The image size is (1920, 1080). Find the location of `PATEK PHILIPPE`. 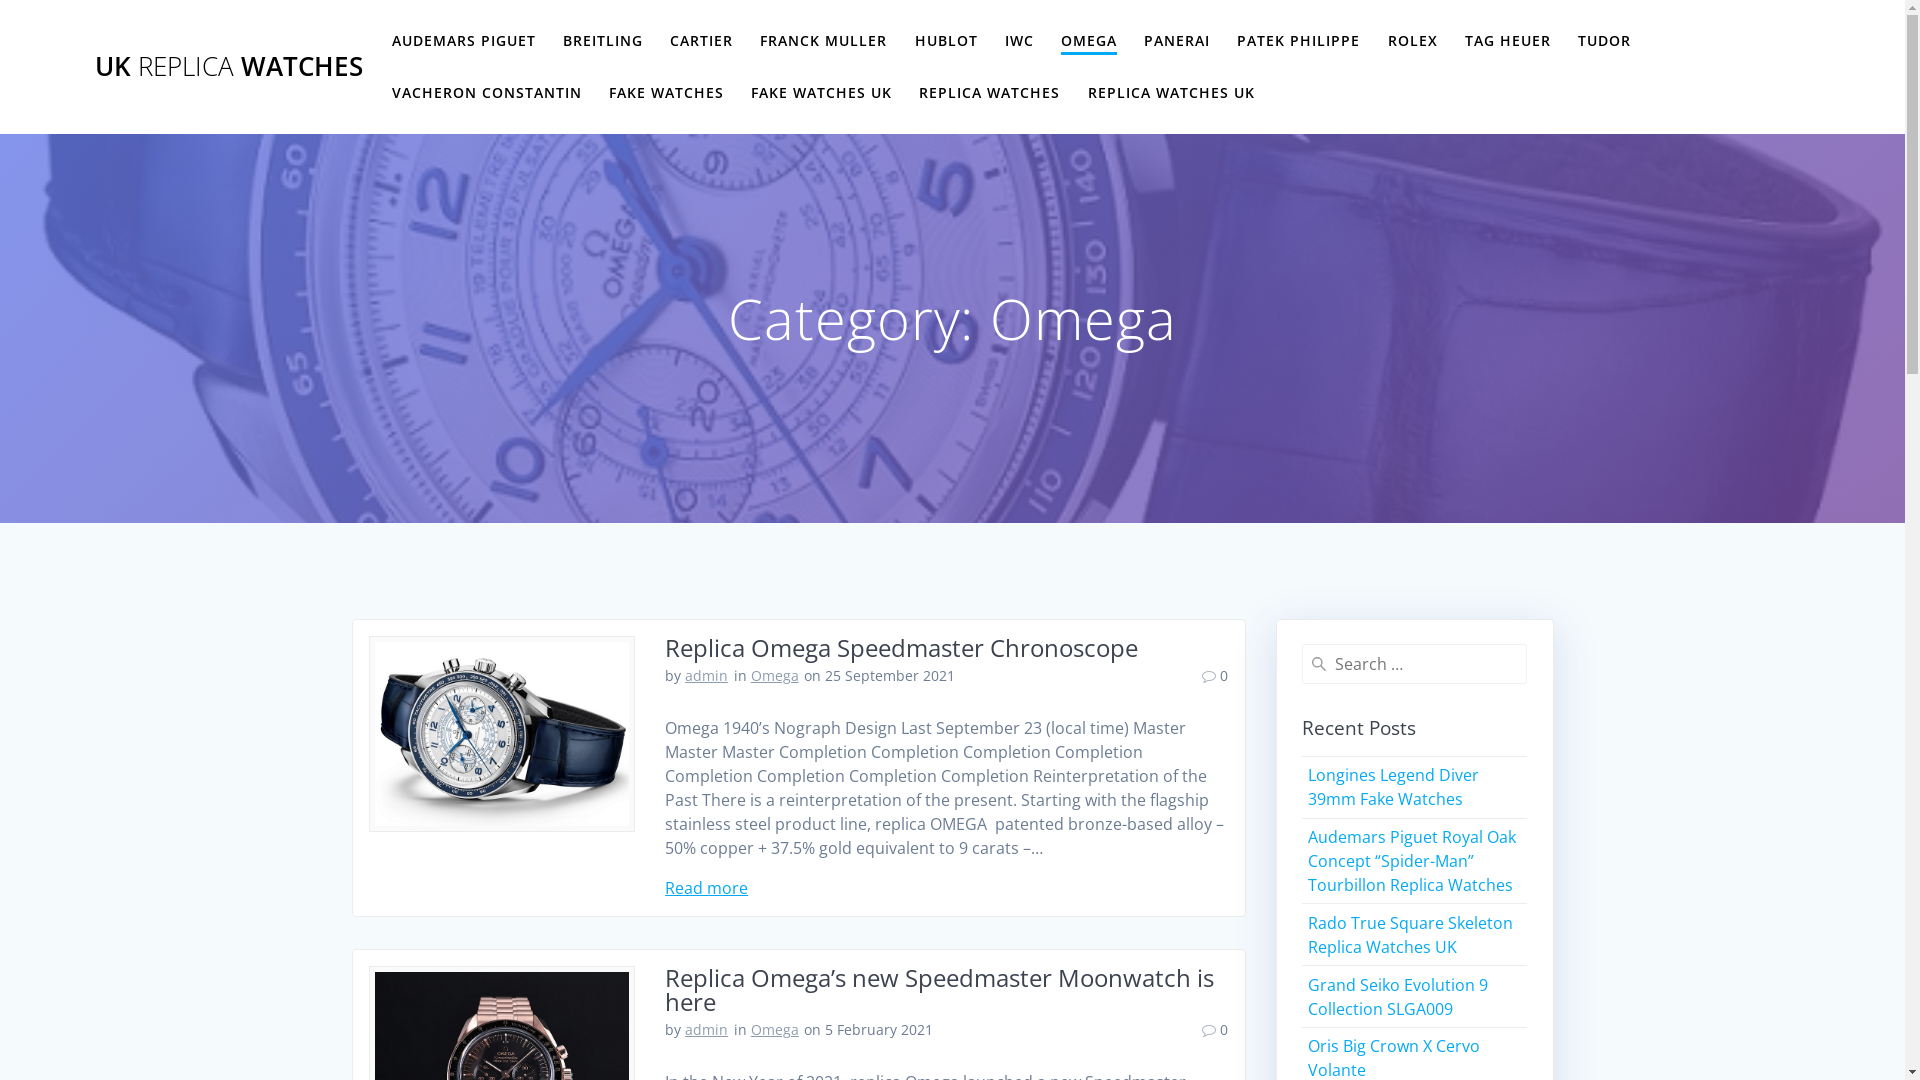

PATEK PHILIPPE is located at coordinates (1298, 41).